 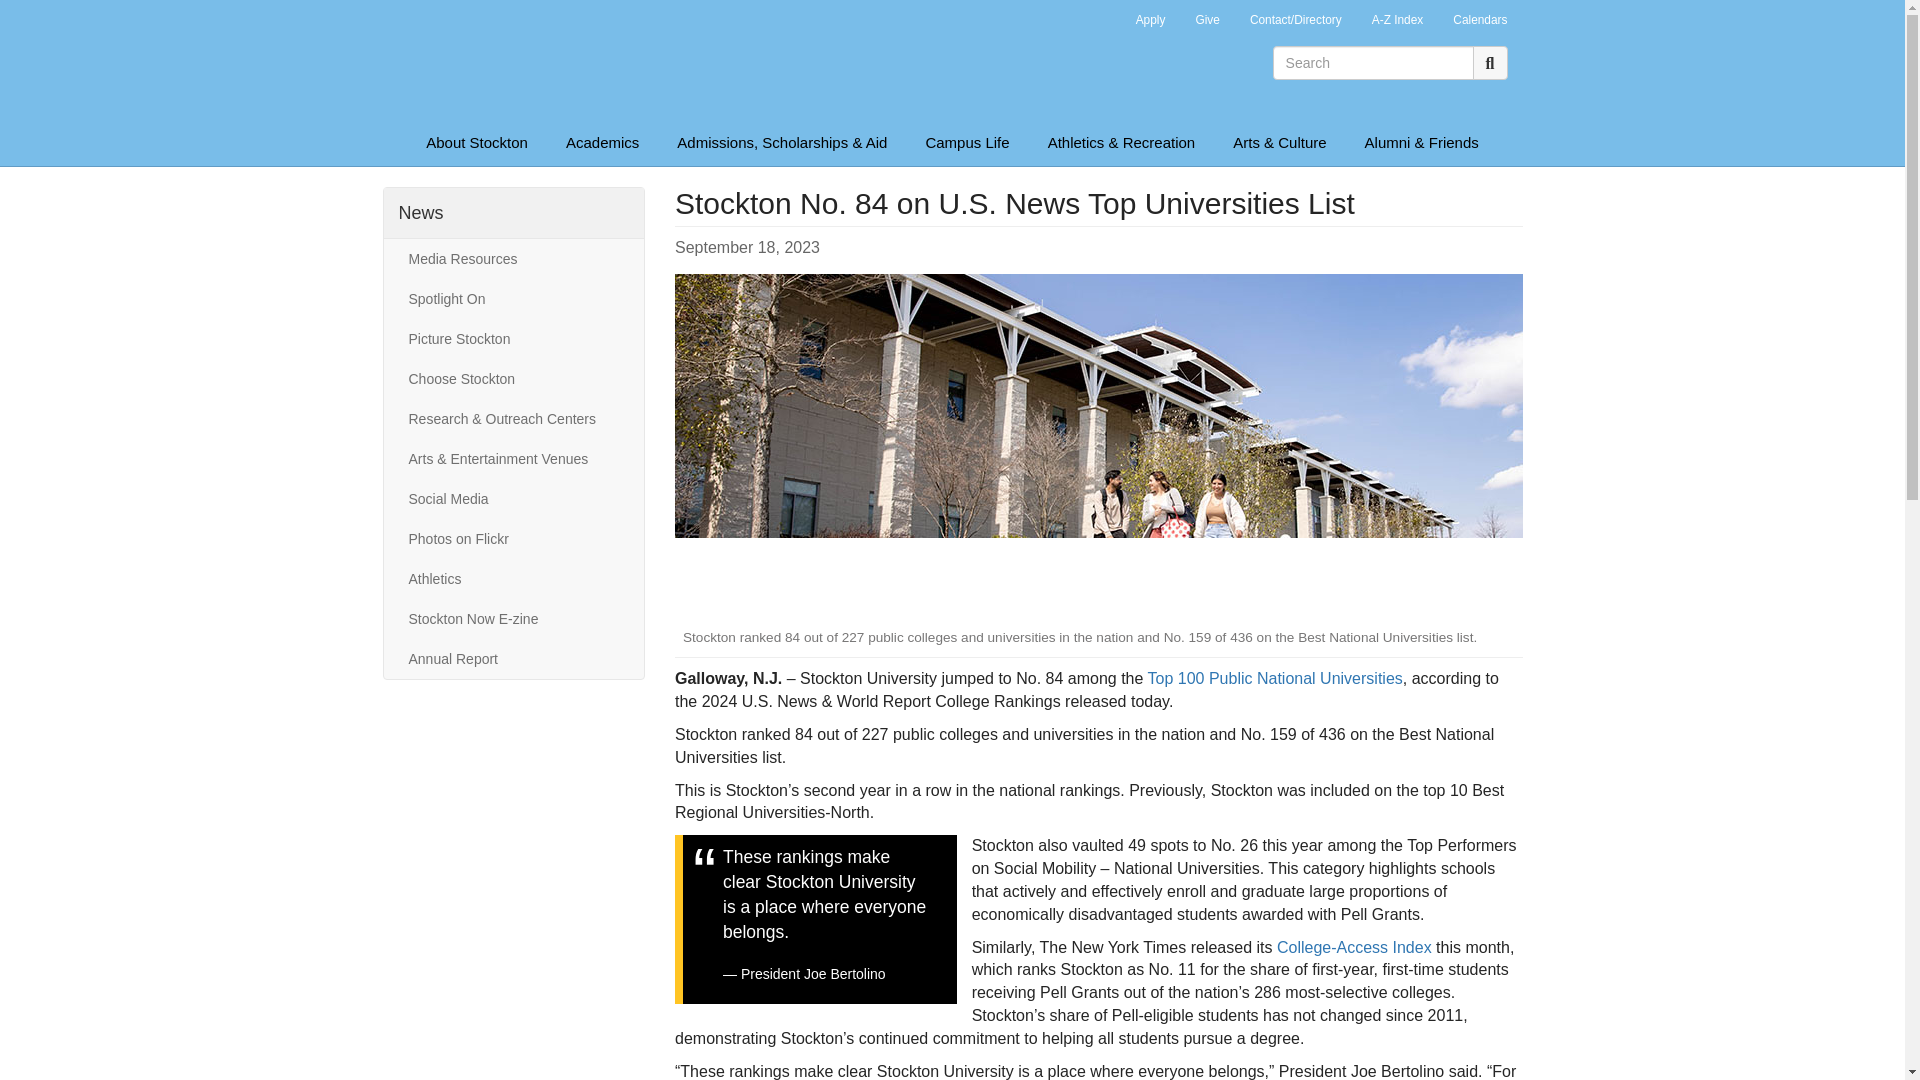 What do you see at coordinates (513, 539) in the screenshot?
I see `Photos on Flickr` at bounding box center [513, 539].